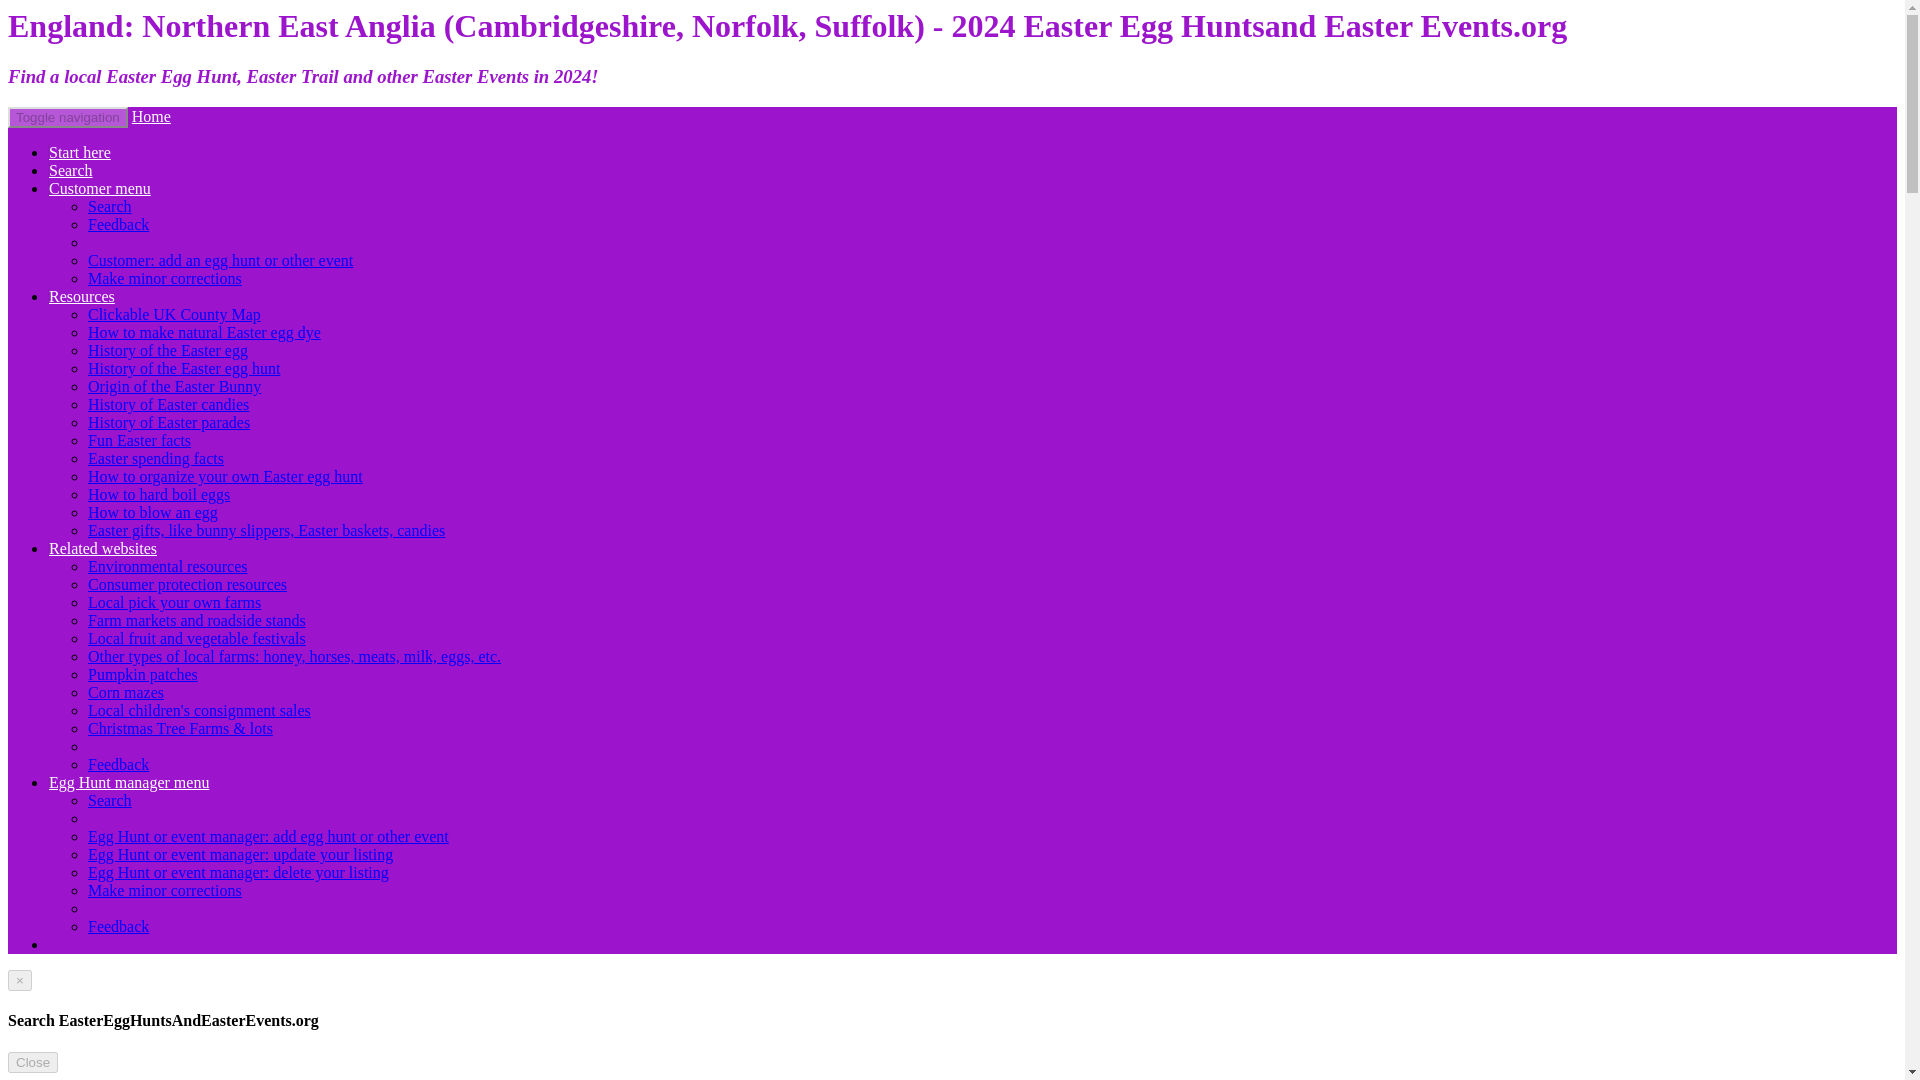 The image size is (1920, 1080). I want to click on Clickable UK County Map, so click(174, 314).